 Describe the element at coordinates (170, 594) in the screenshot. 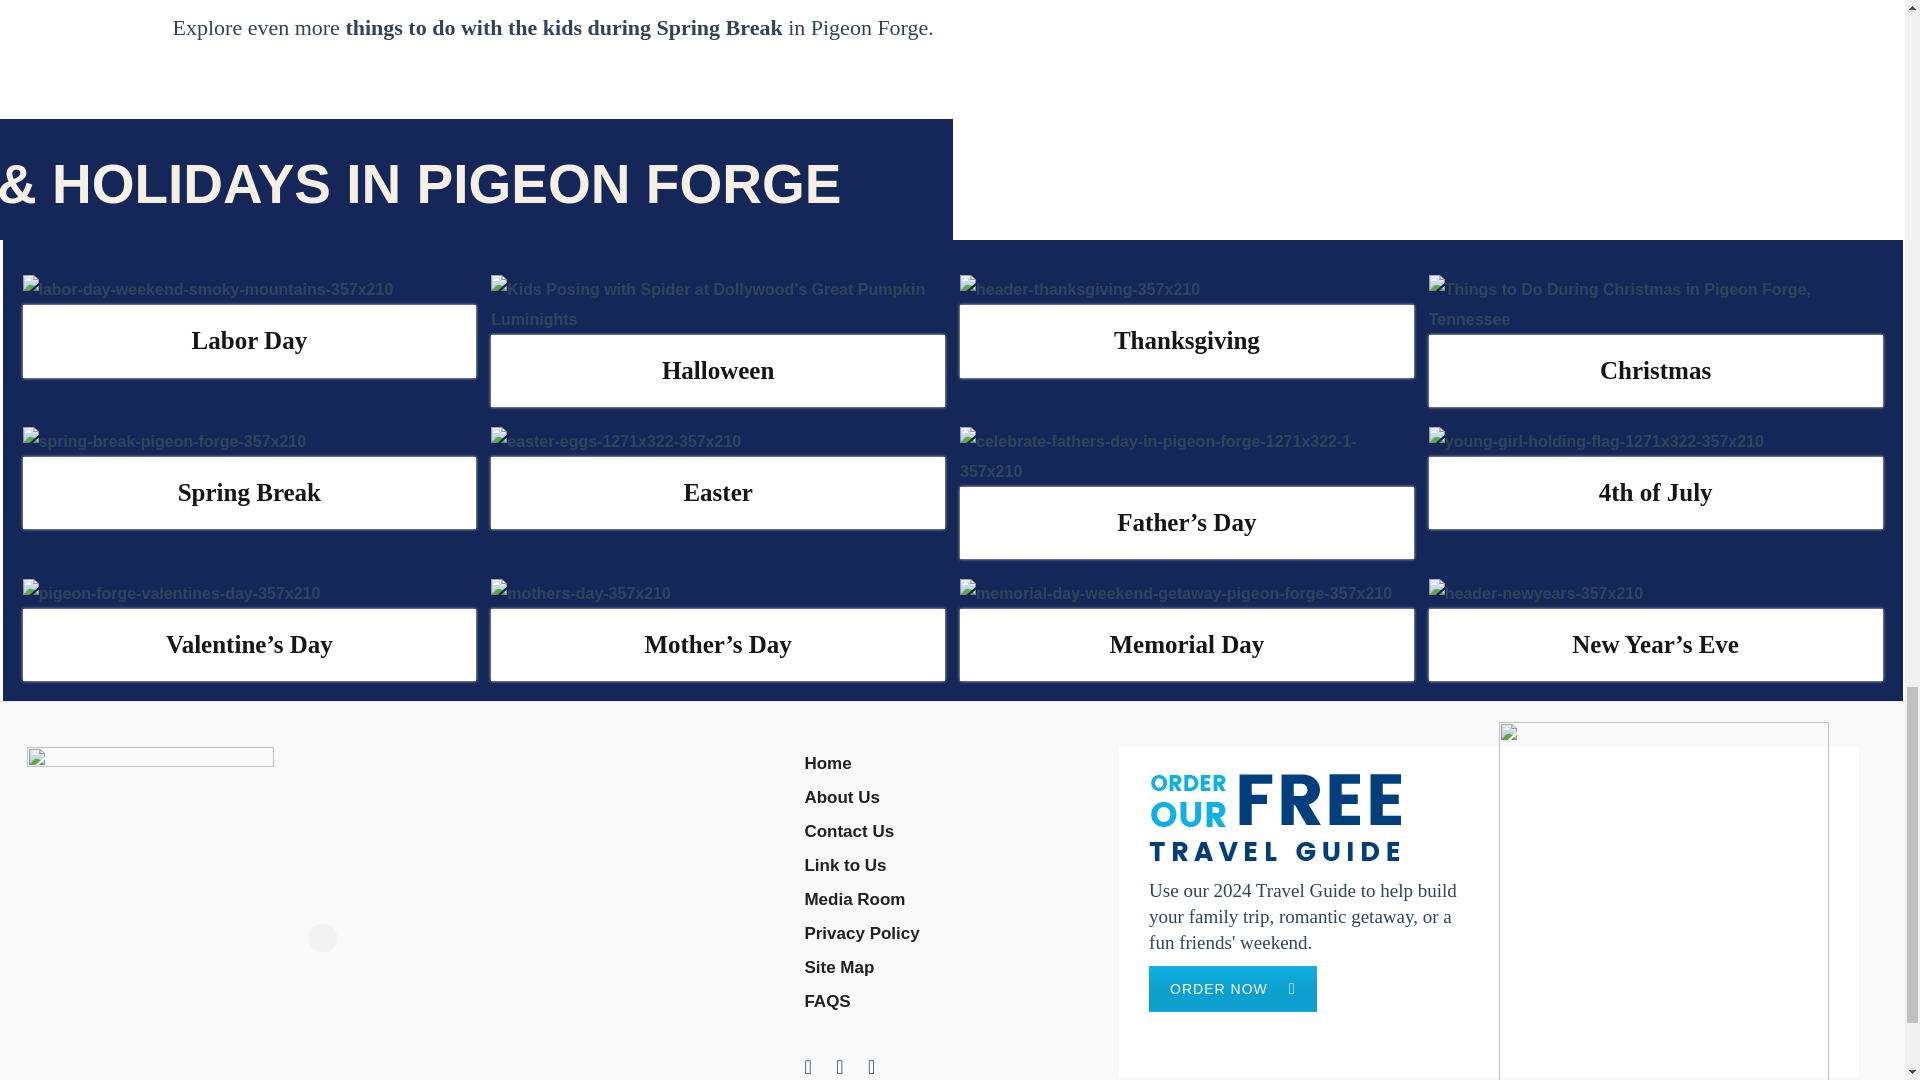

I see `pigeon-forge-valentines-day-357x210` at that location.